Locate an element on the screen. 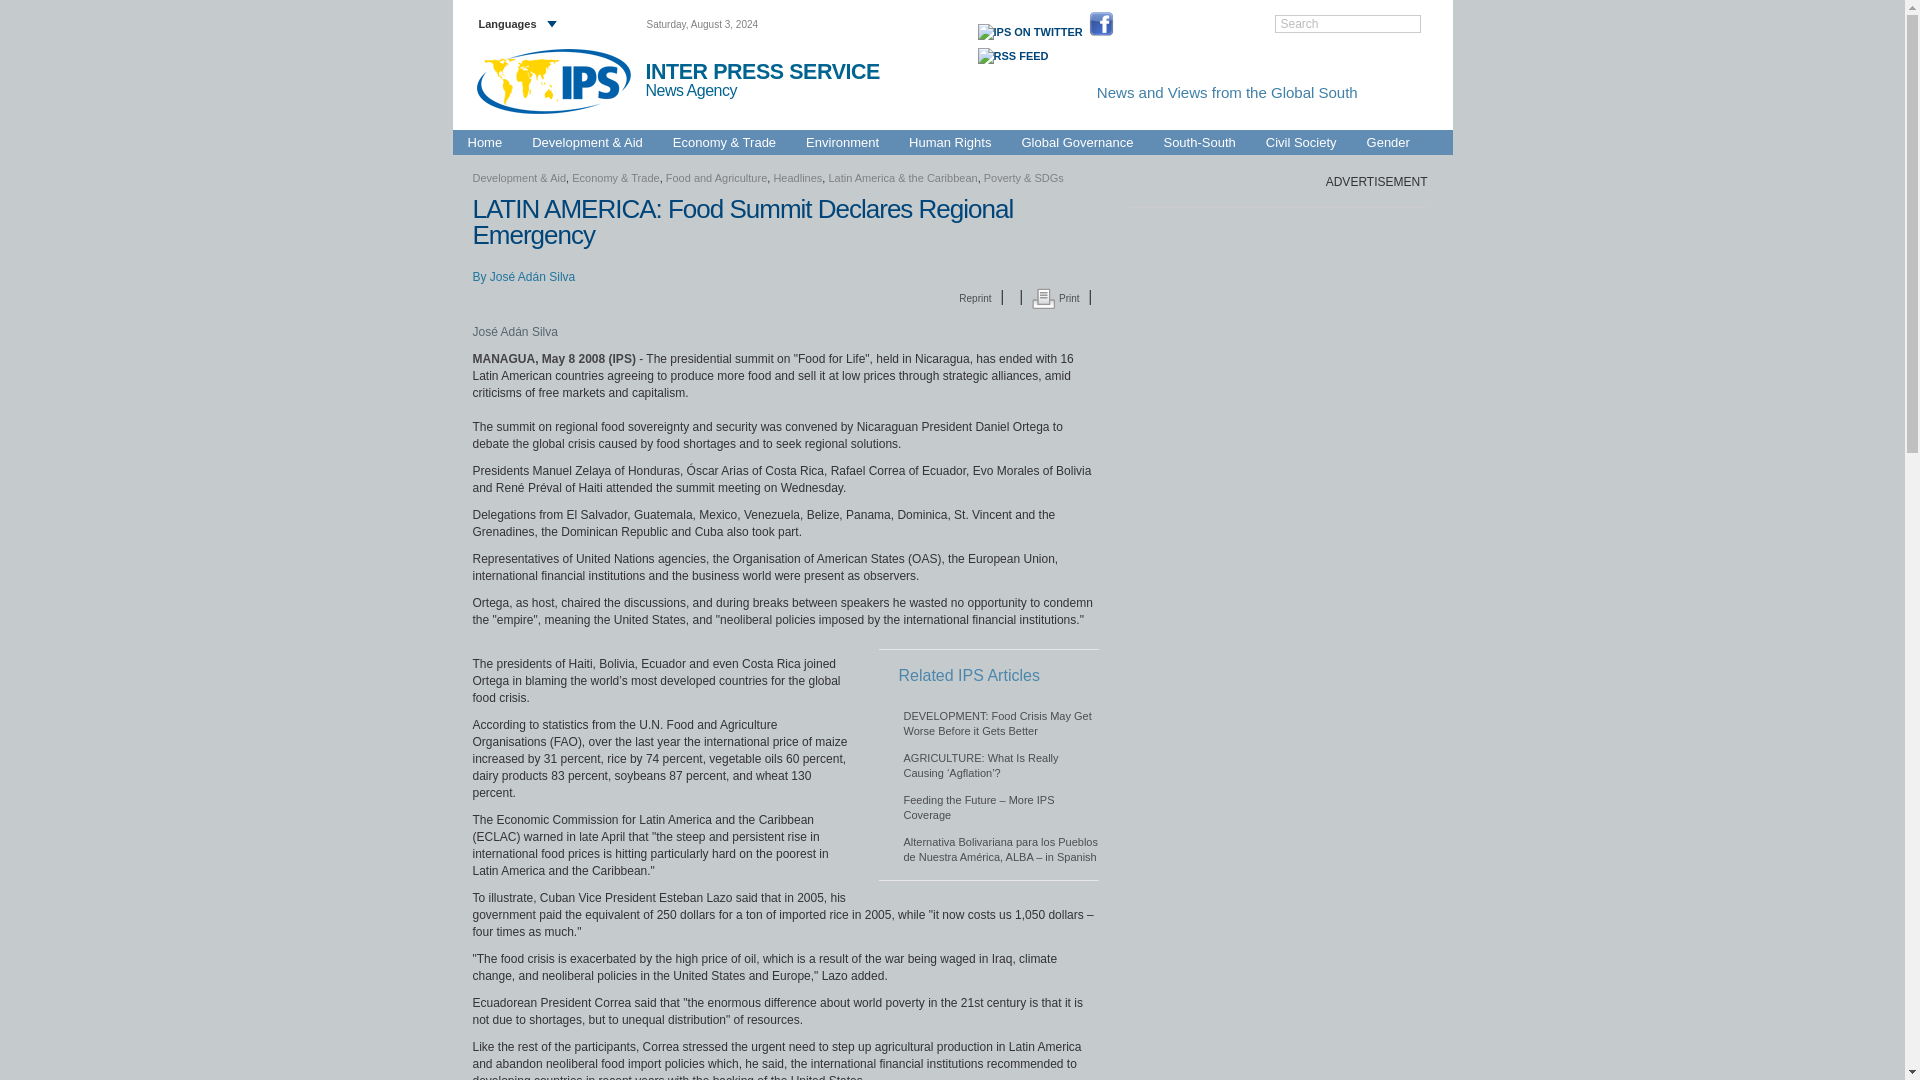  North America is located at coordinates (1352, 119).